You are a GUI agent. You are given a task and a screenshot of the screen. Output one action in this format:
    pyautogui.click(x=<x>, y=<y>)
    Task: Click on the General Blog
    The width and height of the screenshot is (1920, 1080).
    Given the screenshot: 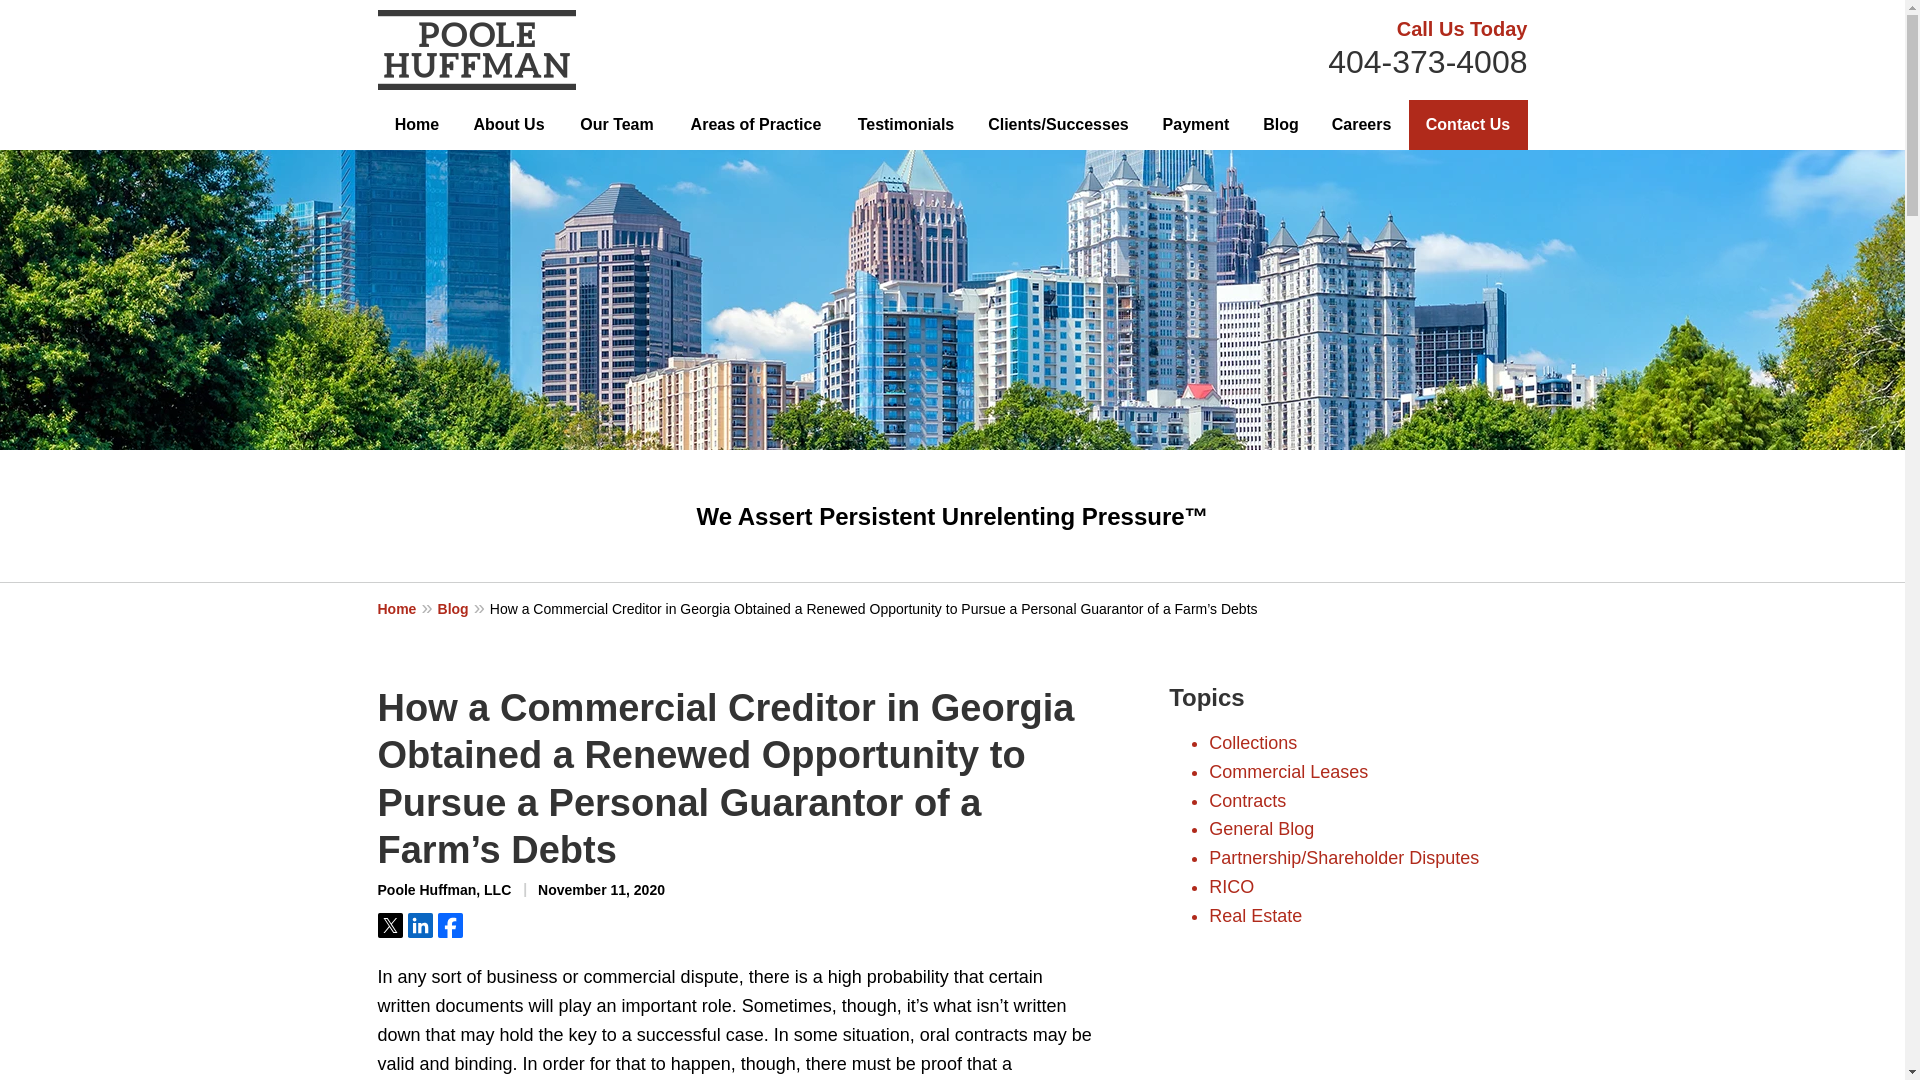 What is the action you would take?
    pyautogui.click(x=1261, y=828)
    